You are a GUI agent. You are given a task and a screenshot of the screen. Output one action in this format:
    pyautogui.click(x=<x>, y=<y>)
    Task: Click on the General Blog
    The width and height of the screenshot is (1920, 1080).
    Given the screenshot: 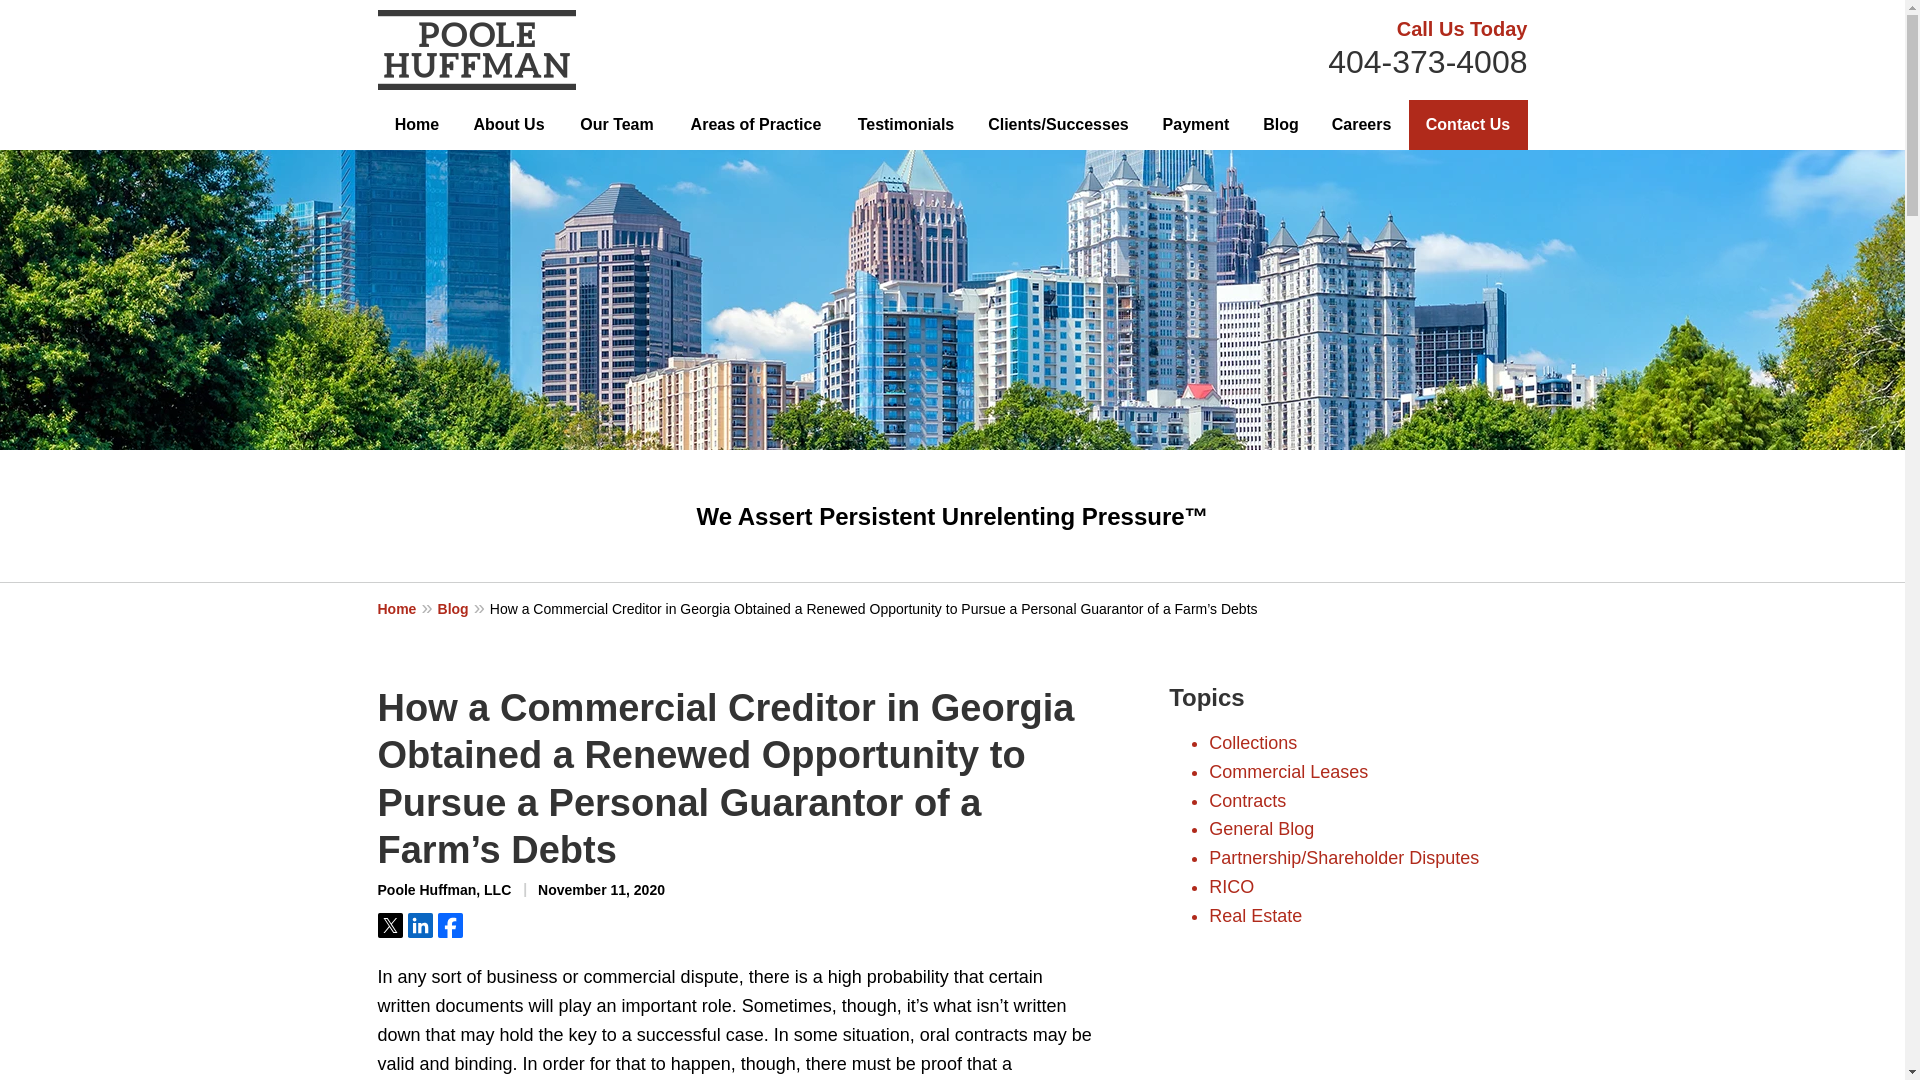 What is the action you would take?
    pyautogui.click(x=1261, y=828)
    